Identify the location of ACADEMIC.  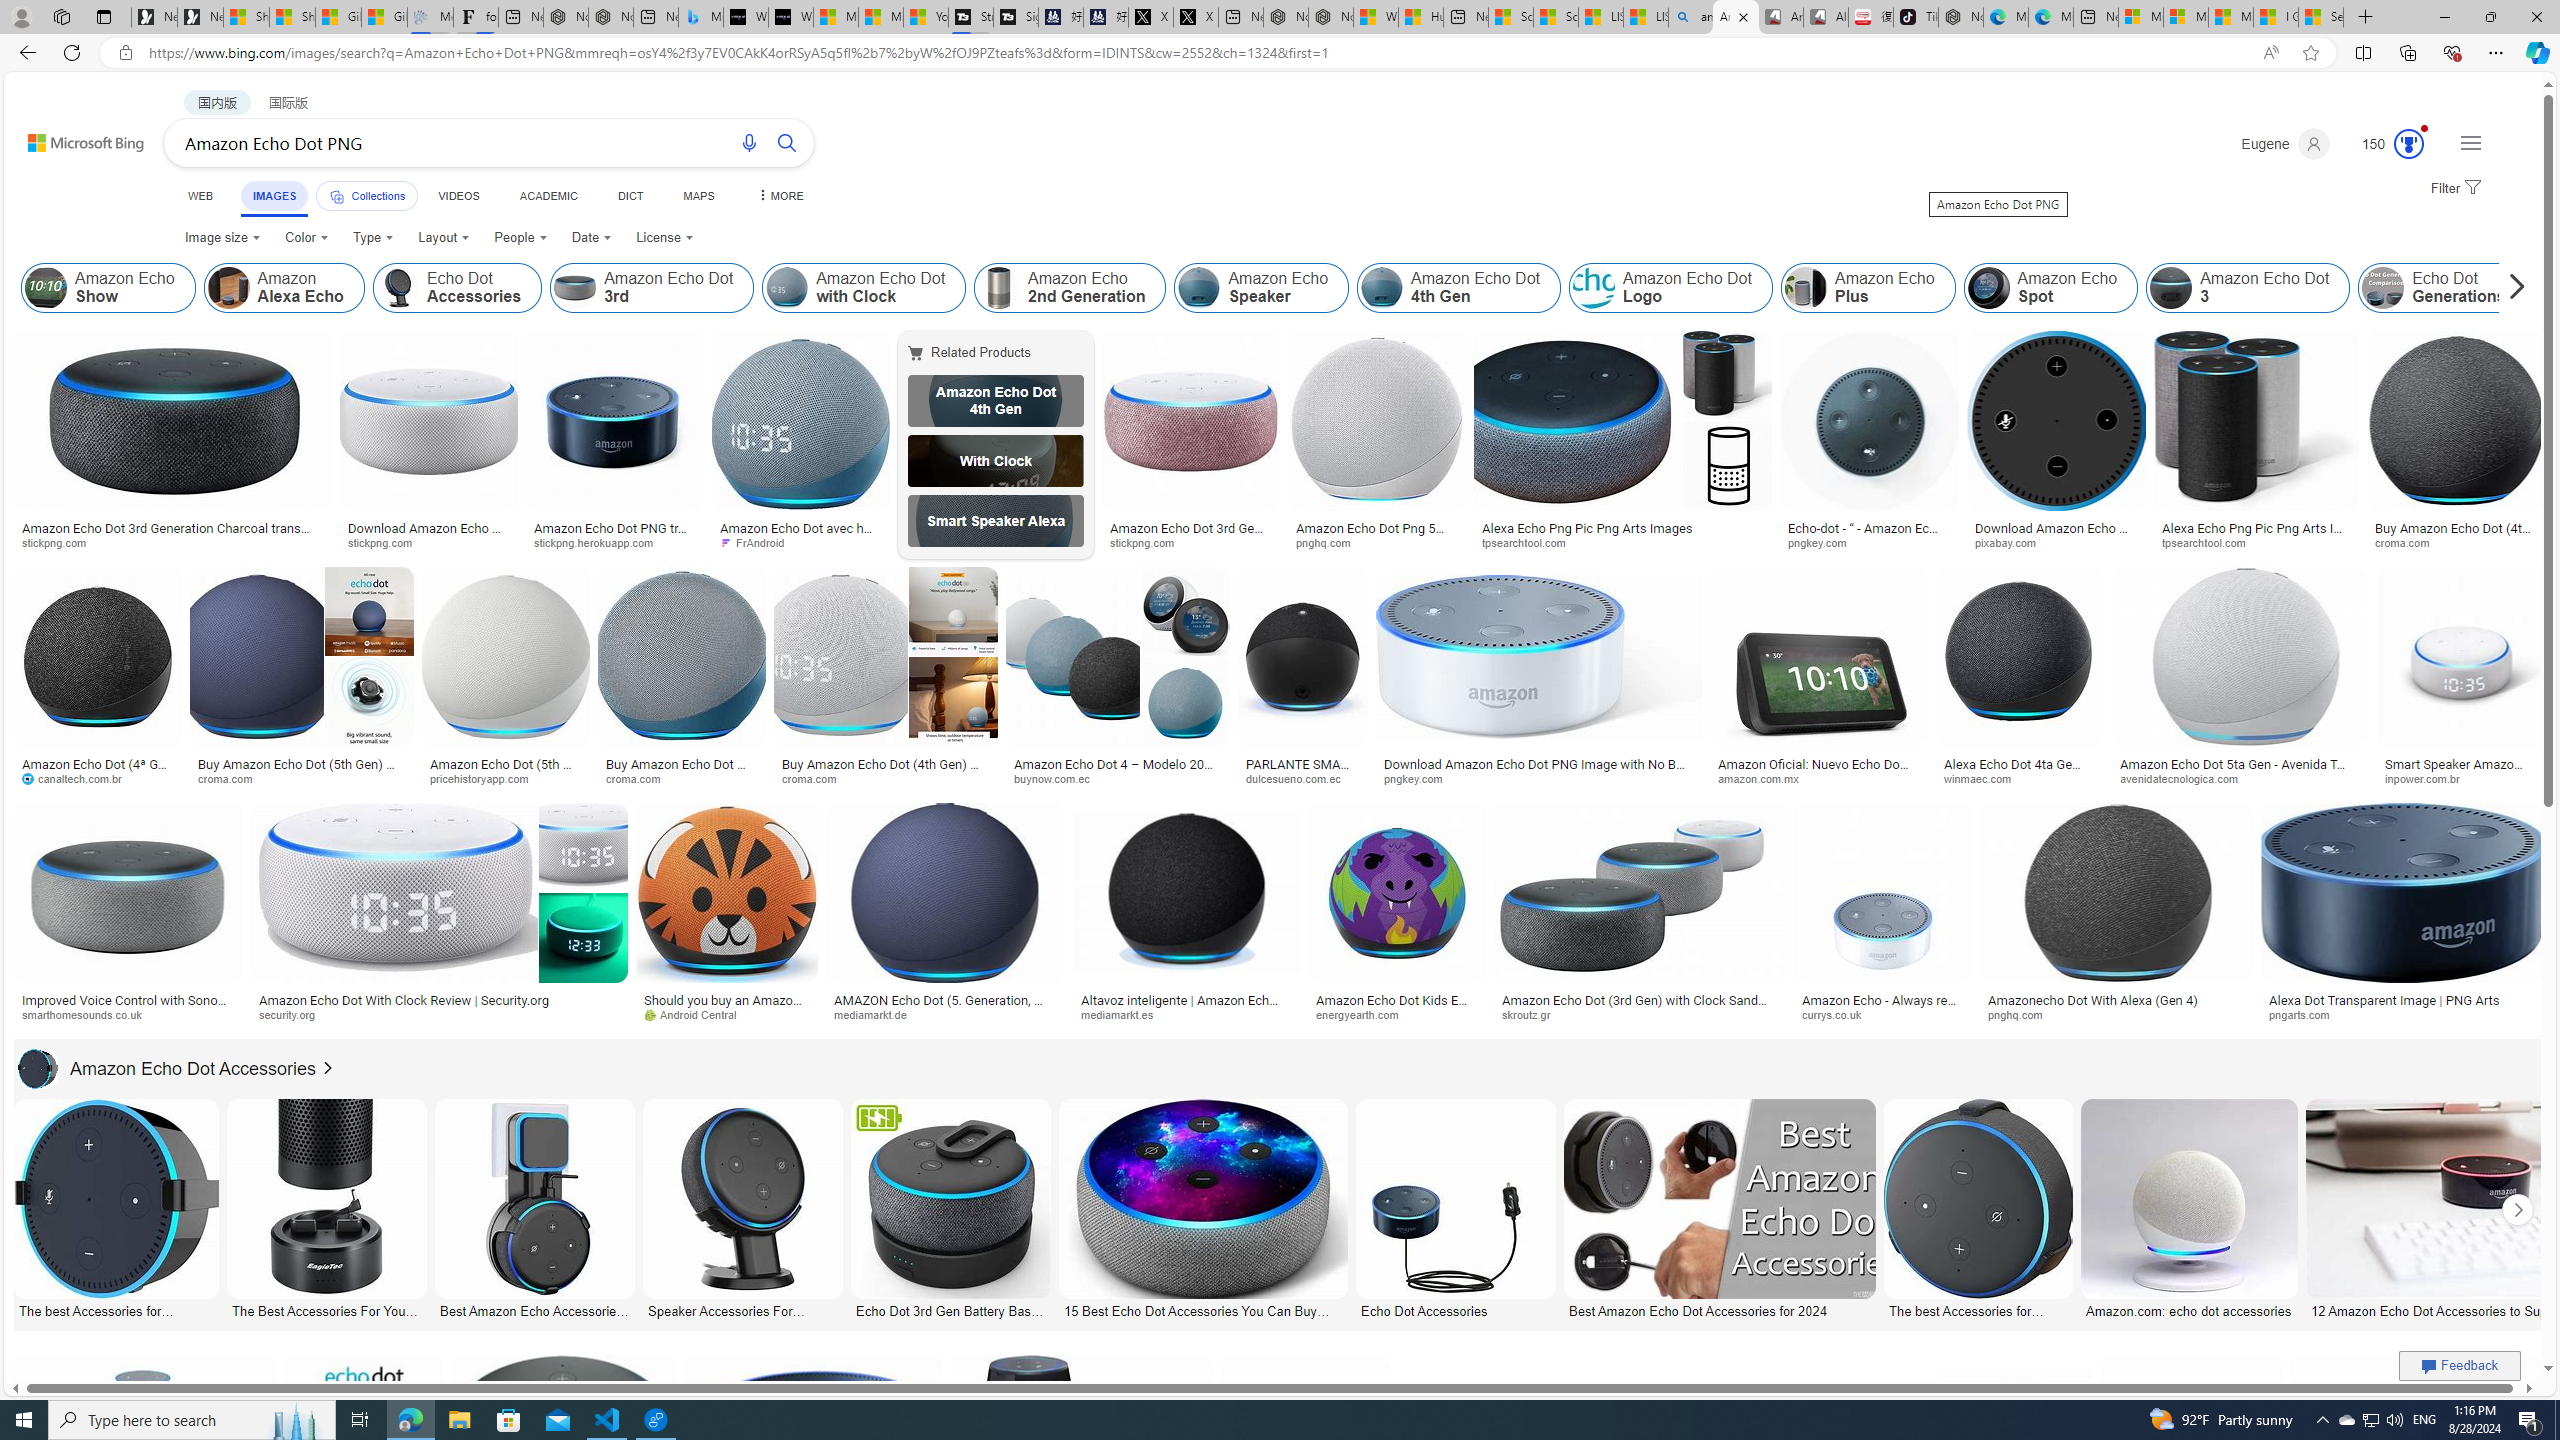
(547, 196).